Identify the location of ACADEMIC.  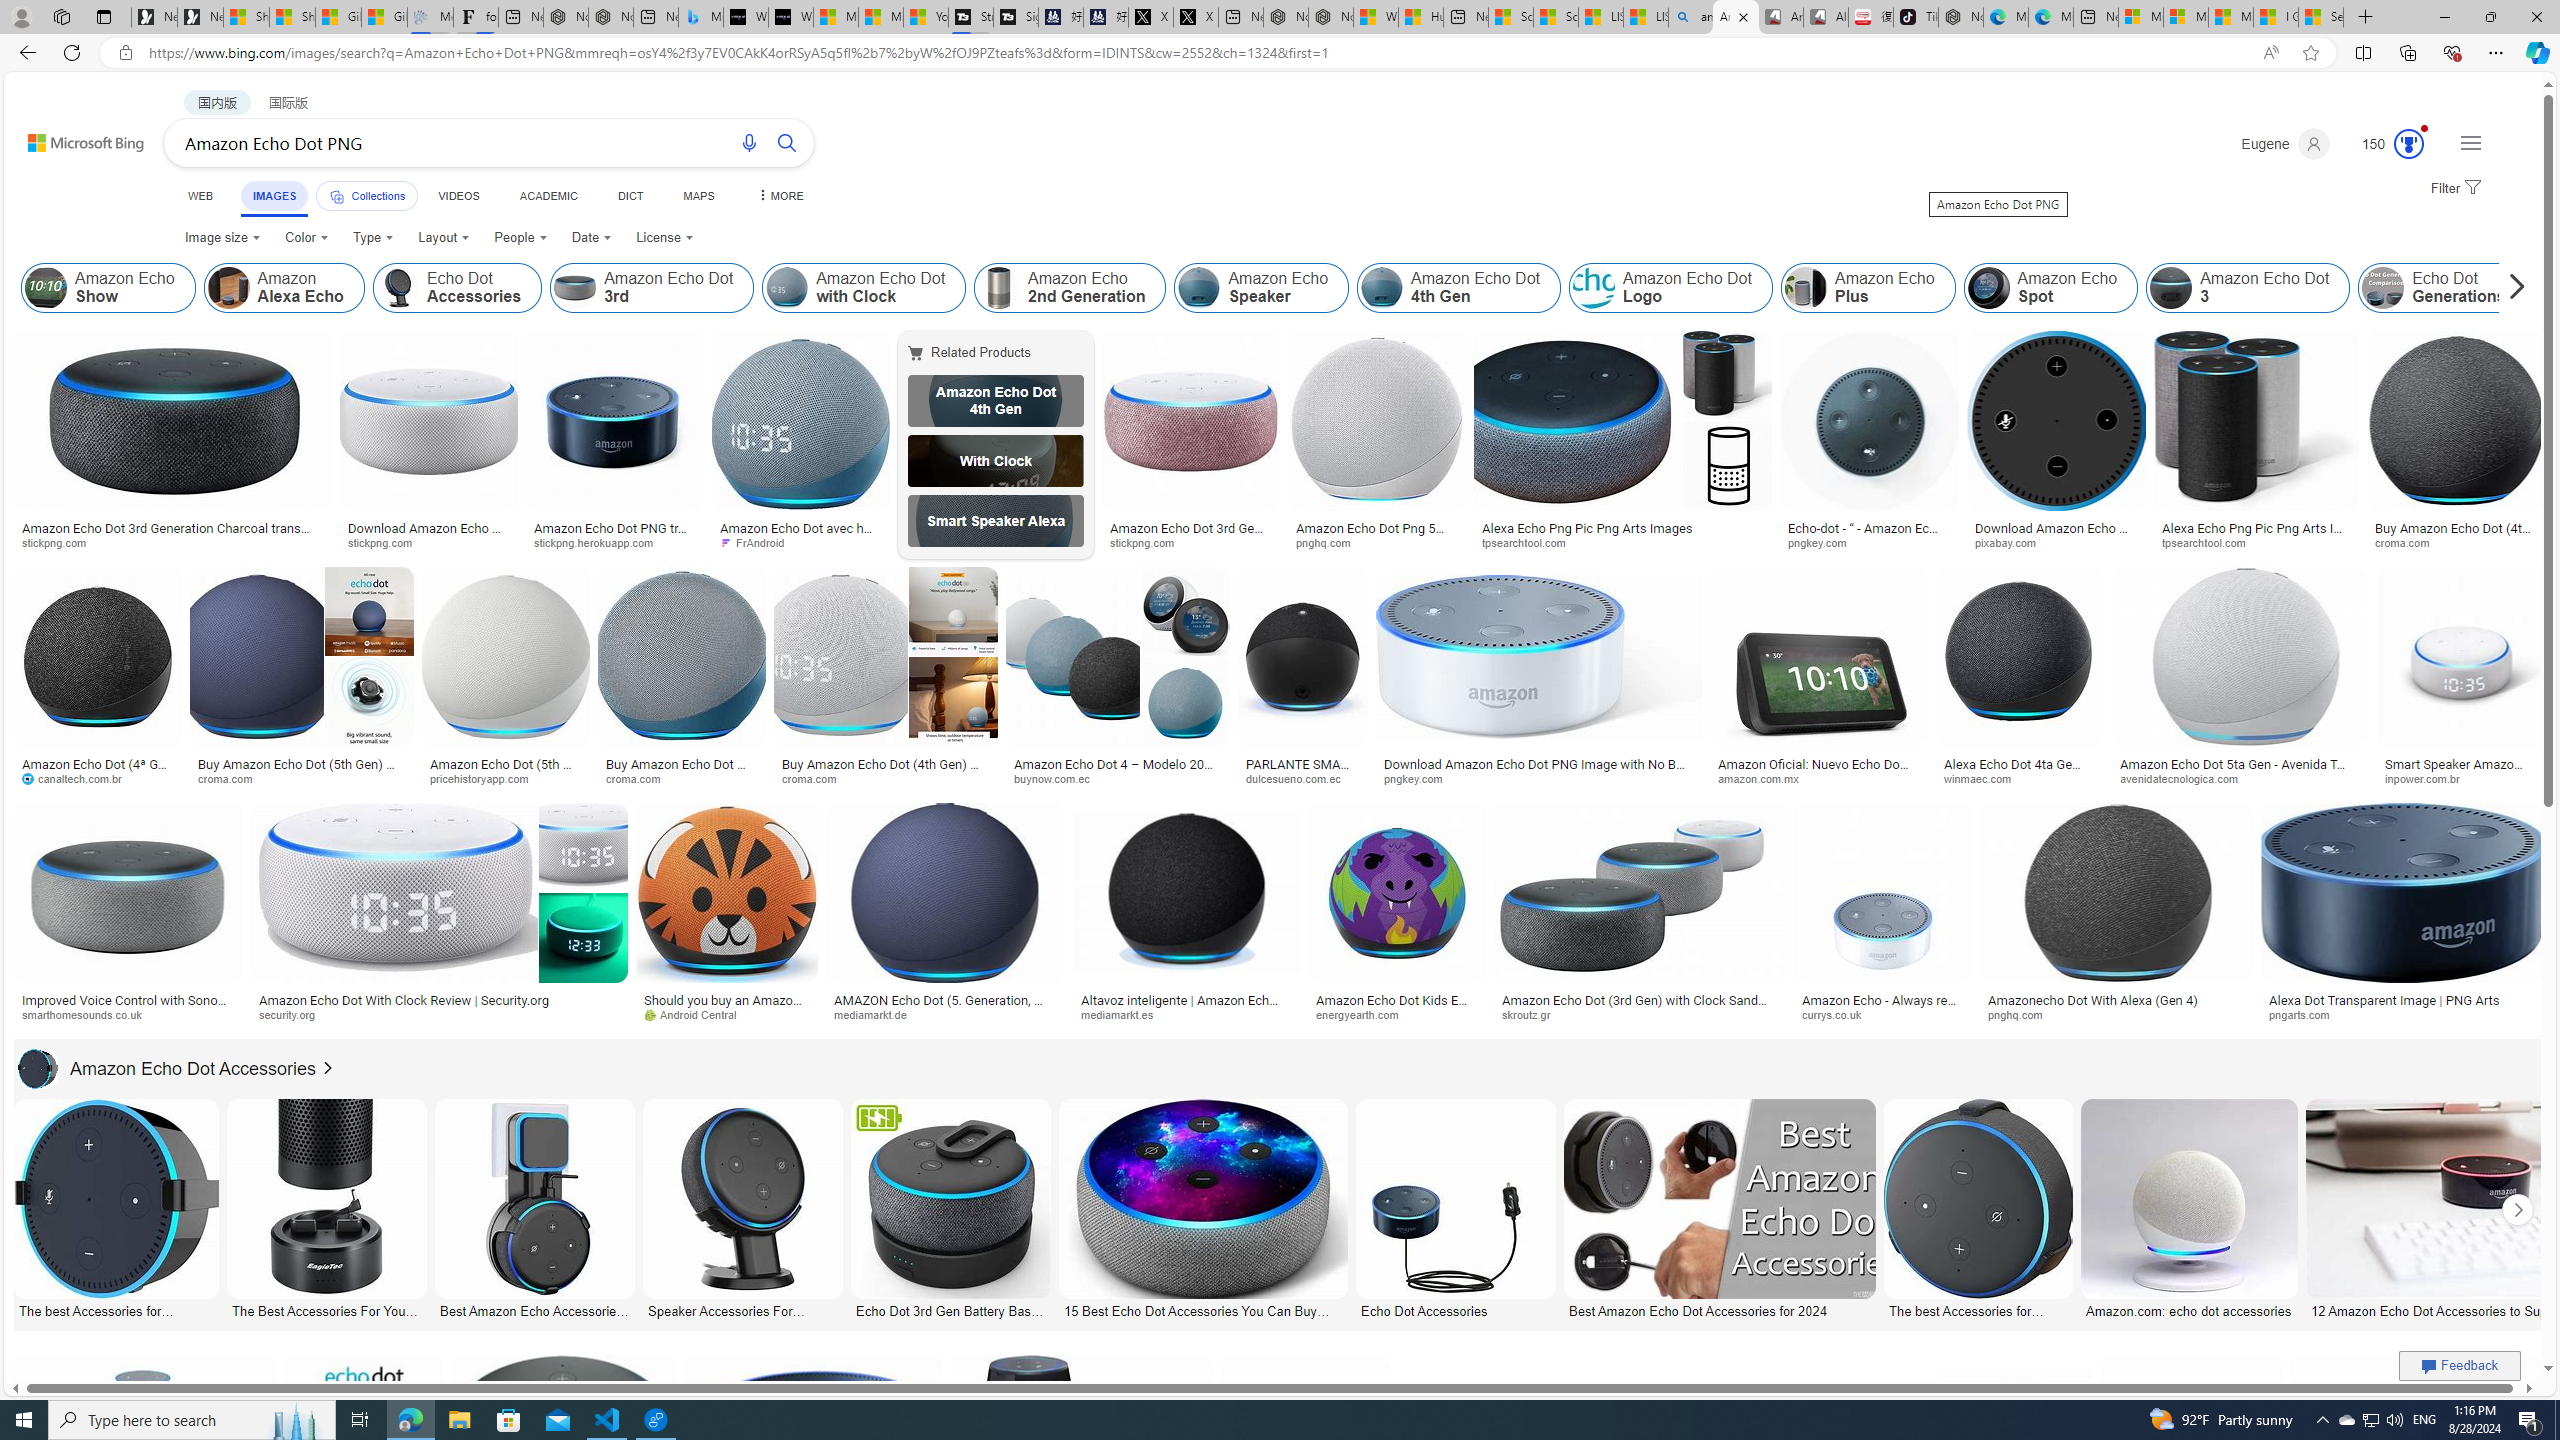
(547, 196).